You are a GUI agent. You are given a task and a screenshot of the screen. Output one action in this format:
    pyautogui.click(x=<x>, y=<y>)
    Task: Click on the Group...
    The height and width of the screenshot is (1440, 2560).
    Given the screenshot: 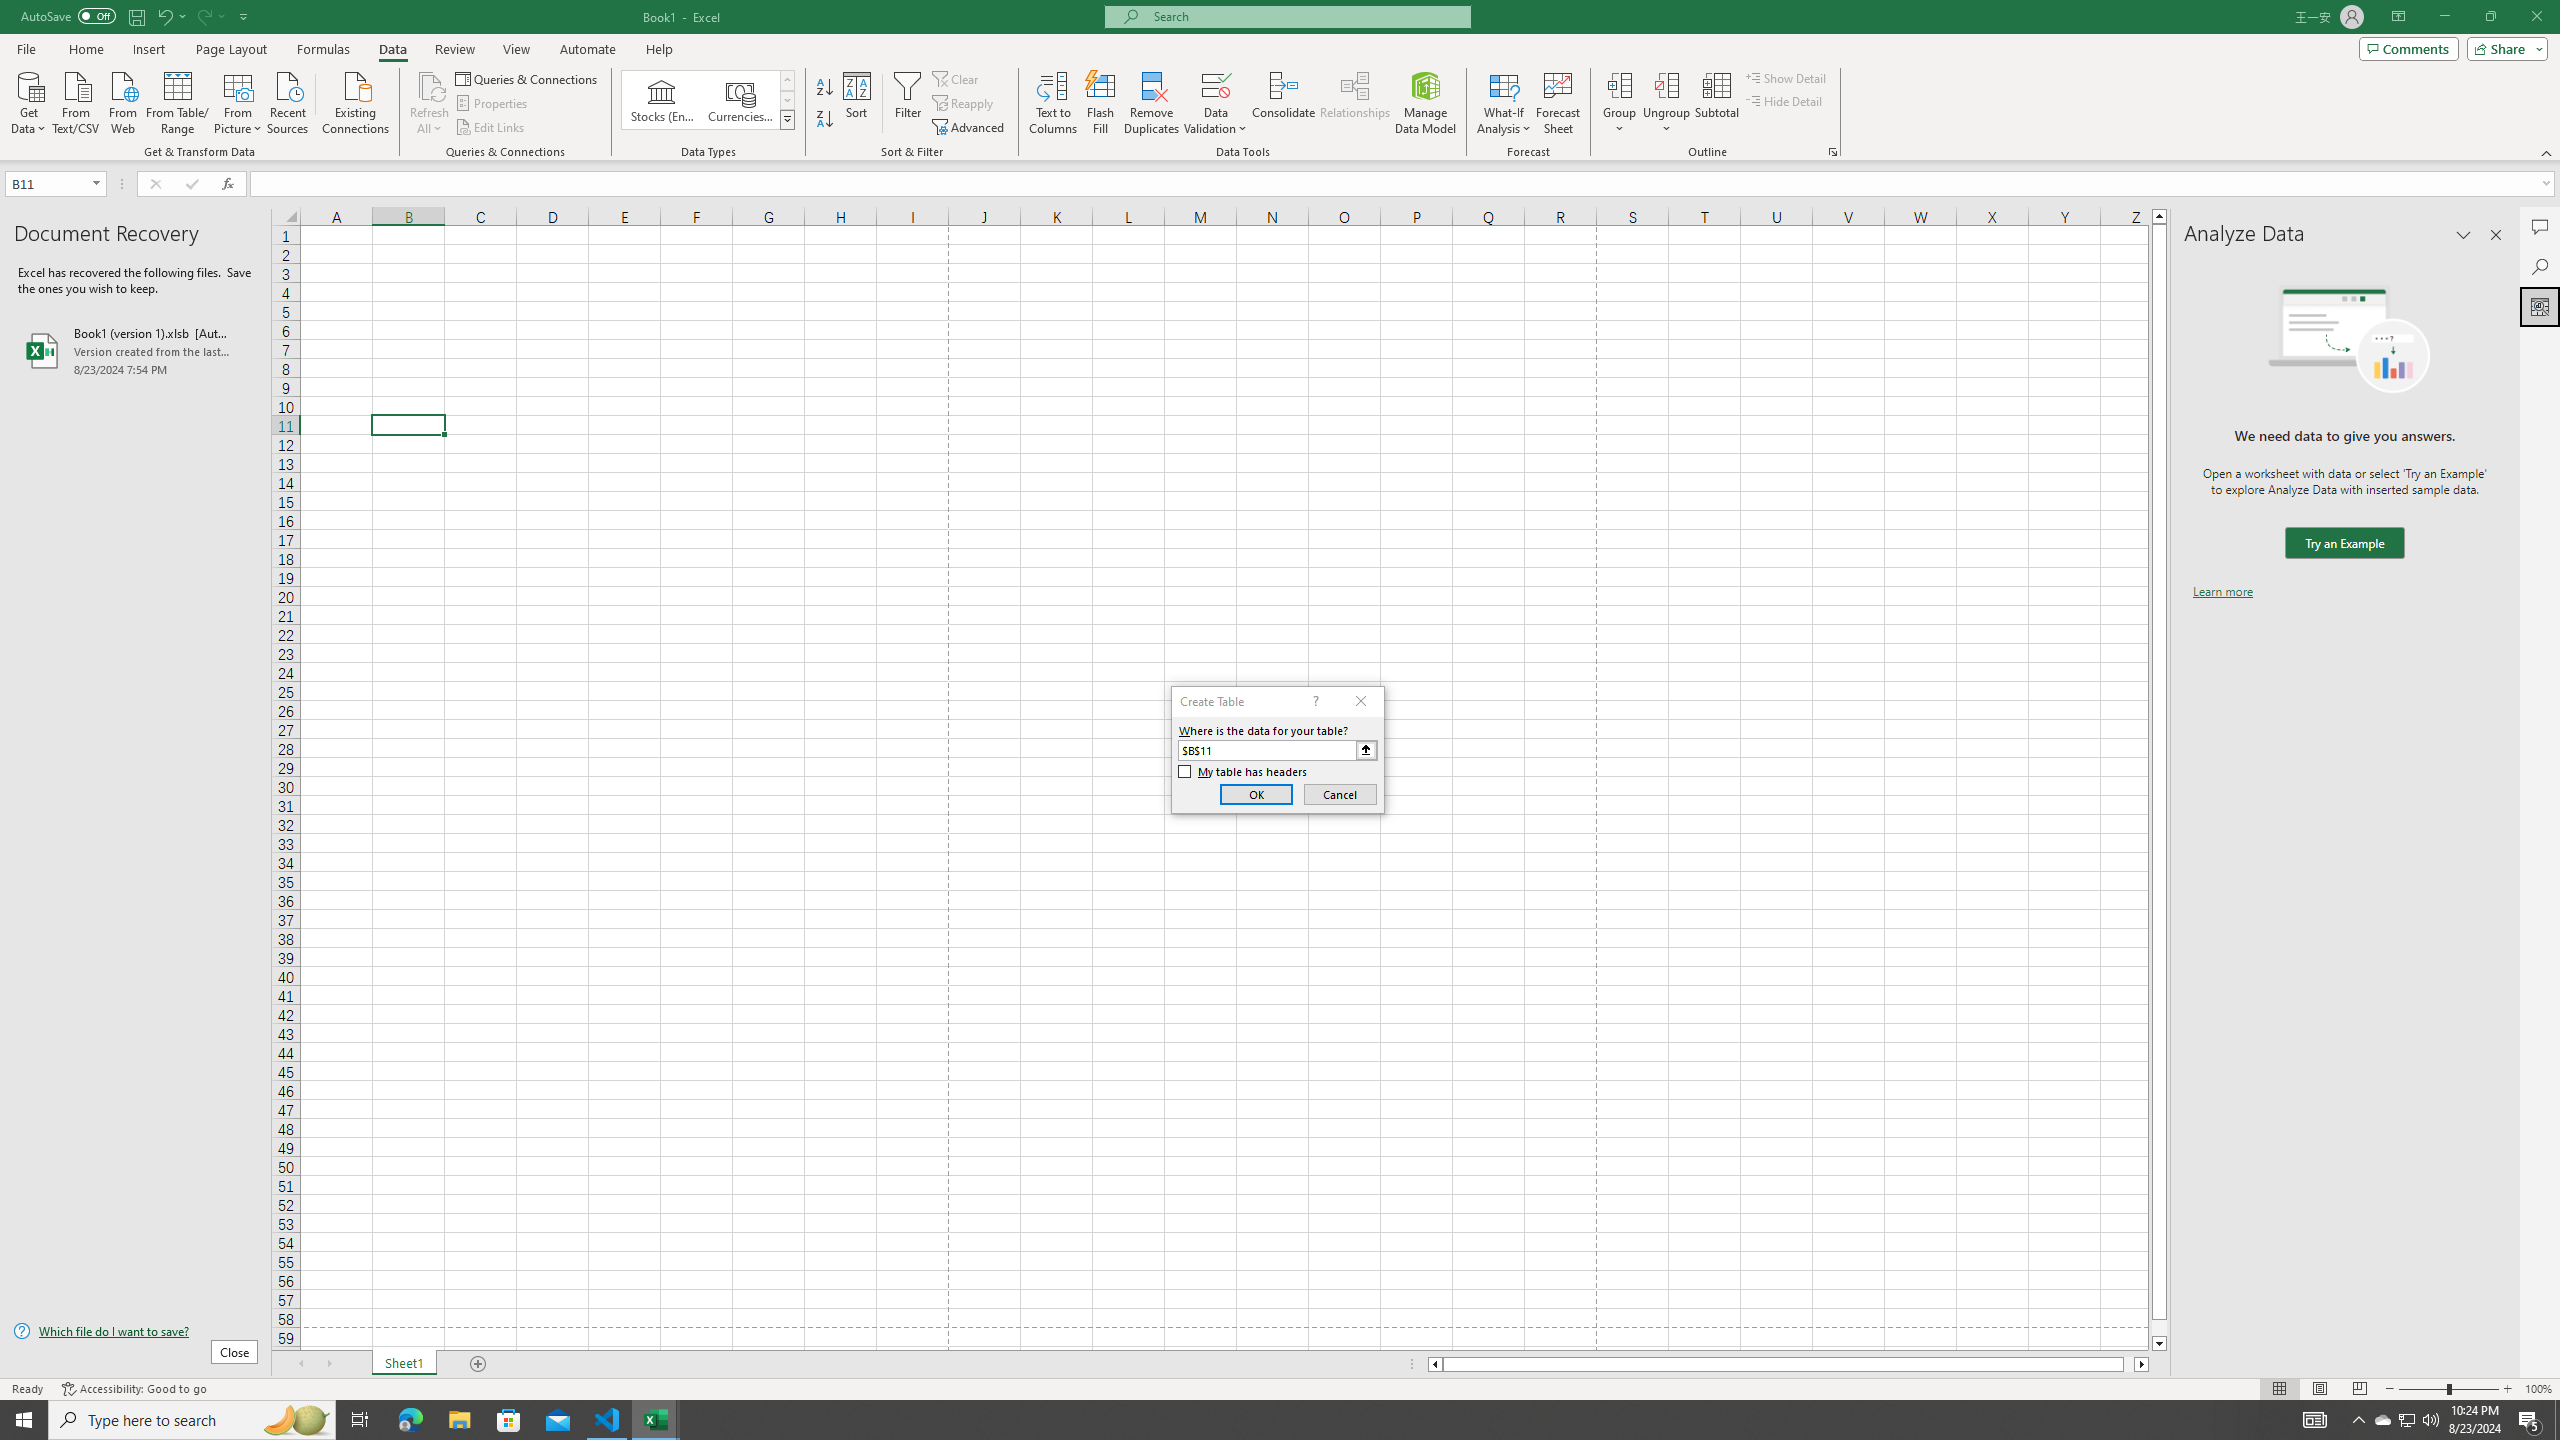 What is the action you would take?
    pyautogui.click(x=1620, y=85)
    